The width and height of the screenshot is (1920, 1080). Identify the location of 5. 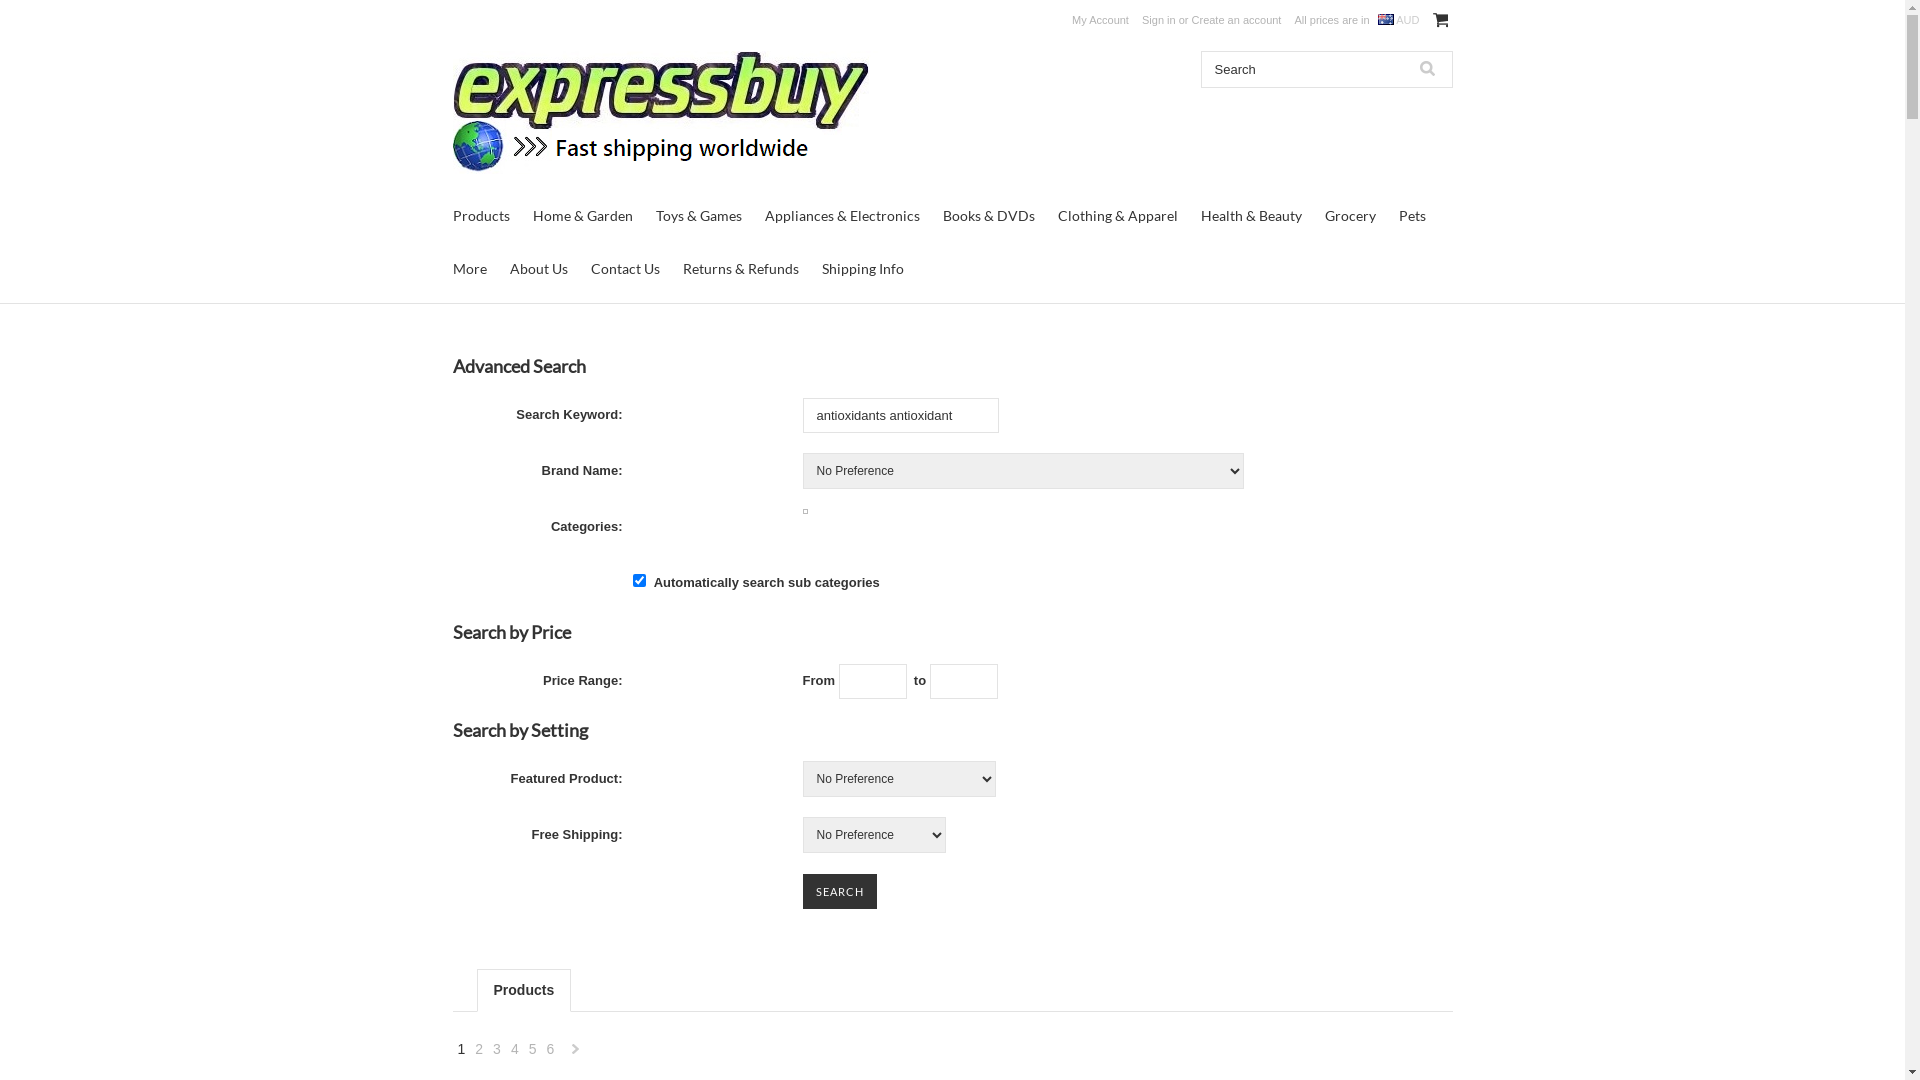
(533, 1049).